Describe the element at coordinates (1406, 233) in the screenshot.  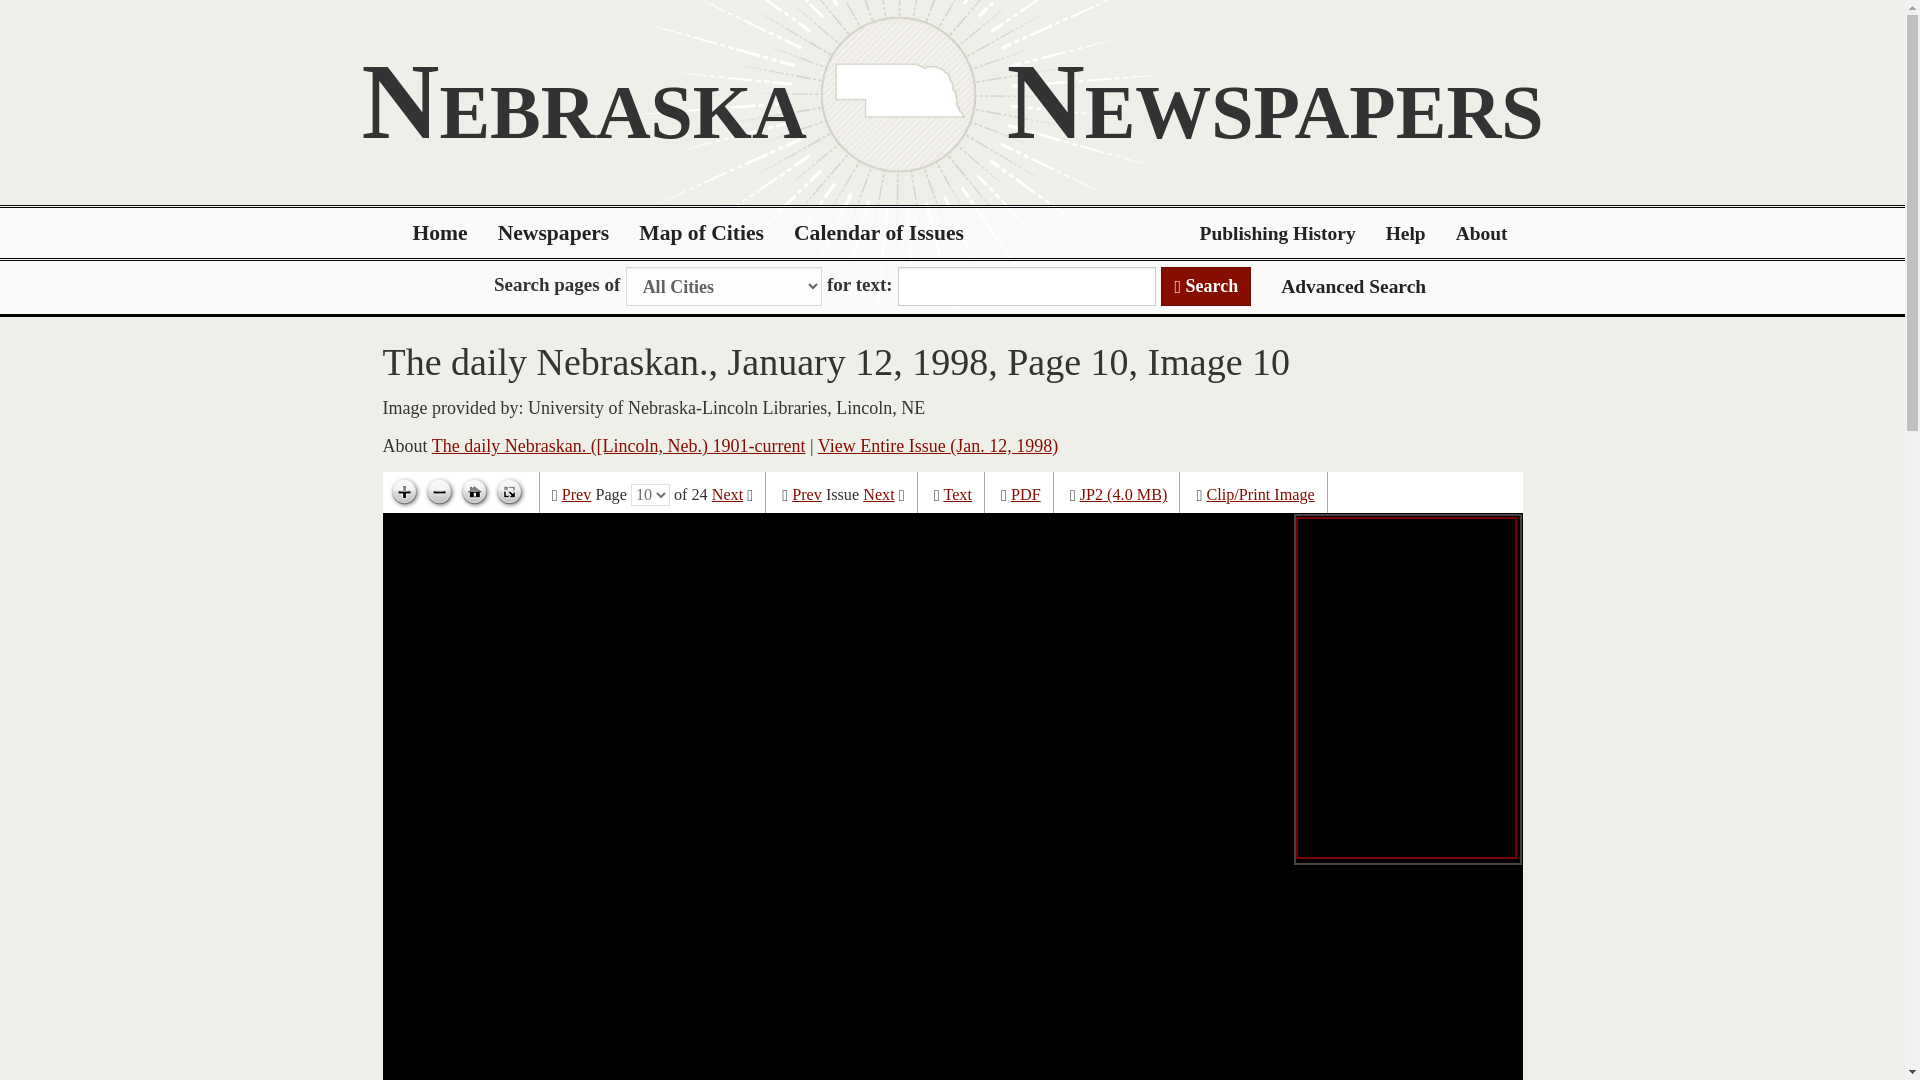
I see `Help` at that location.